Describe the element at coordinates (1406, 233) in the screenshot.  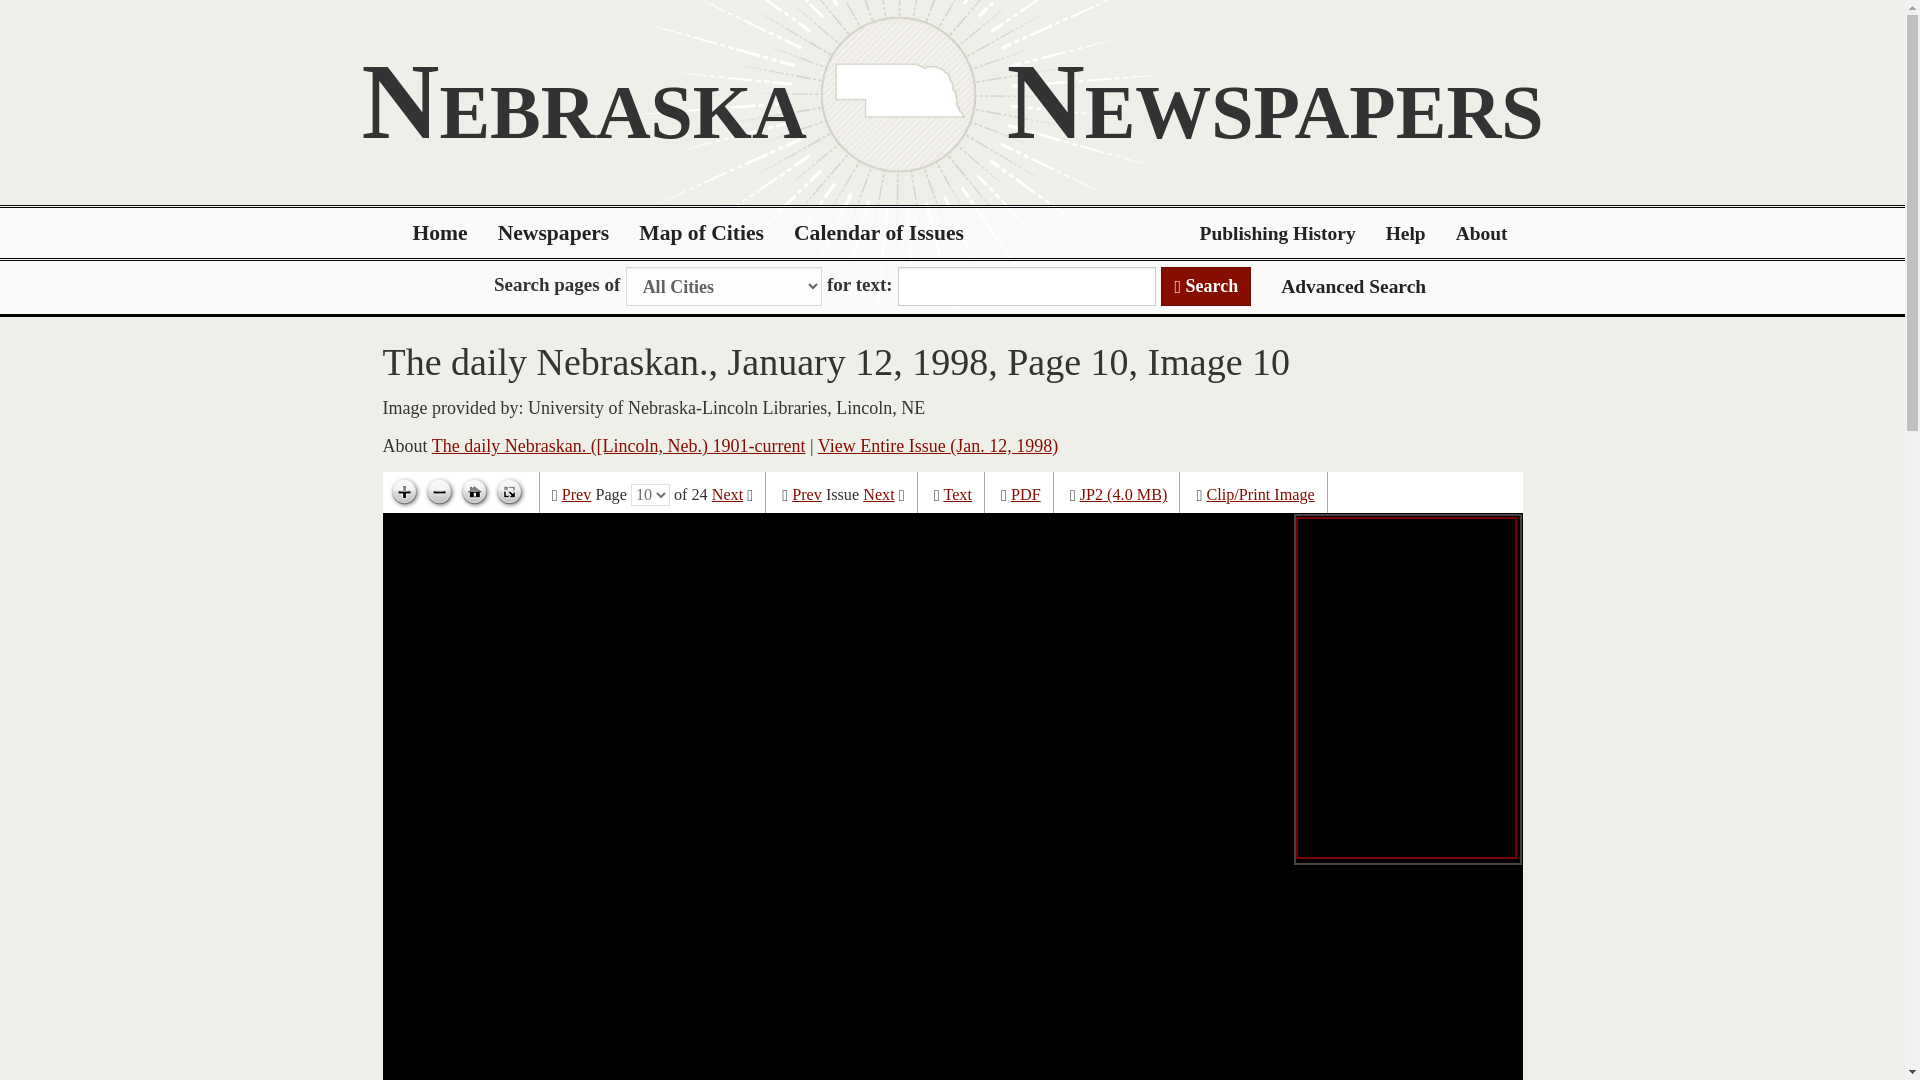
I see `Help` at that location.